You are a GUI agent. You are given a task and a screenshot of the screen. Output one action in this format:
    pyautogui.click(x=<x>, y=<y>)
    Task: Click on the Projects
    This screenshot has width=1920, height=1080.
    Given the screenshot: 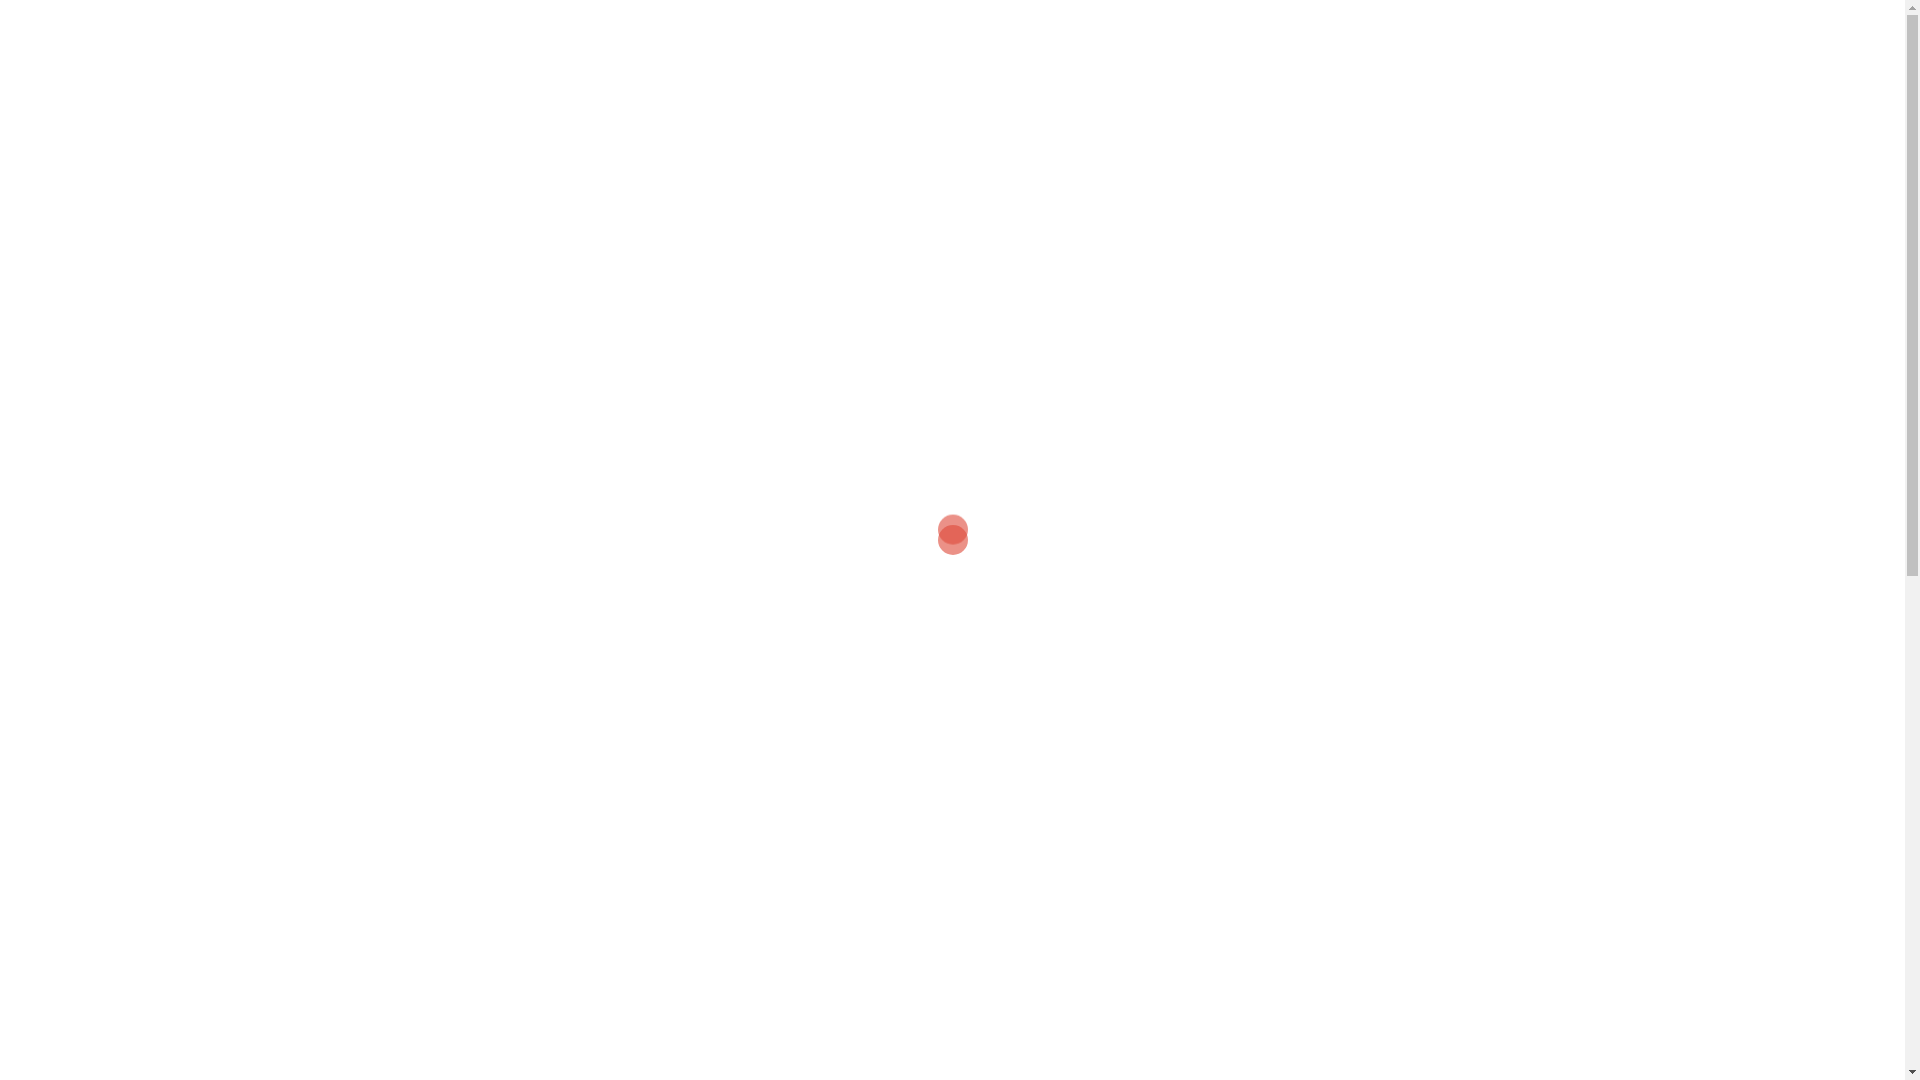 What is the action you would take?
    pyautogui.click(x=1170, y=34)
    